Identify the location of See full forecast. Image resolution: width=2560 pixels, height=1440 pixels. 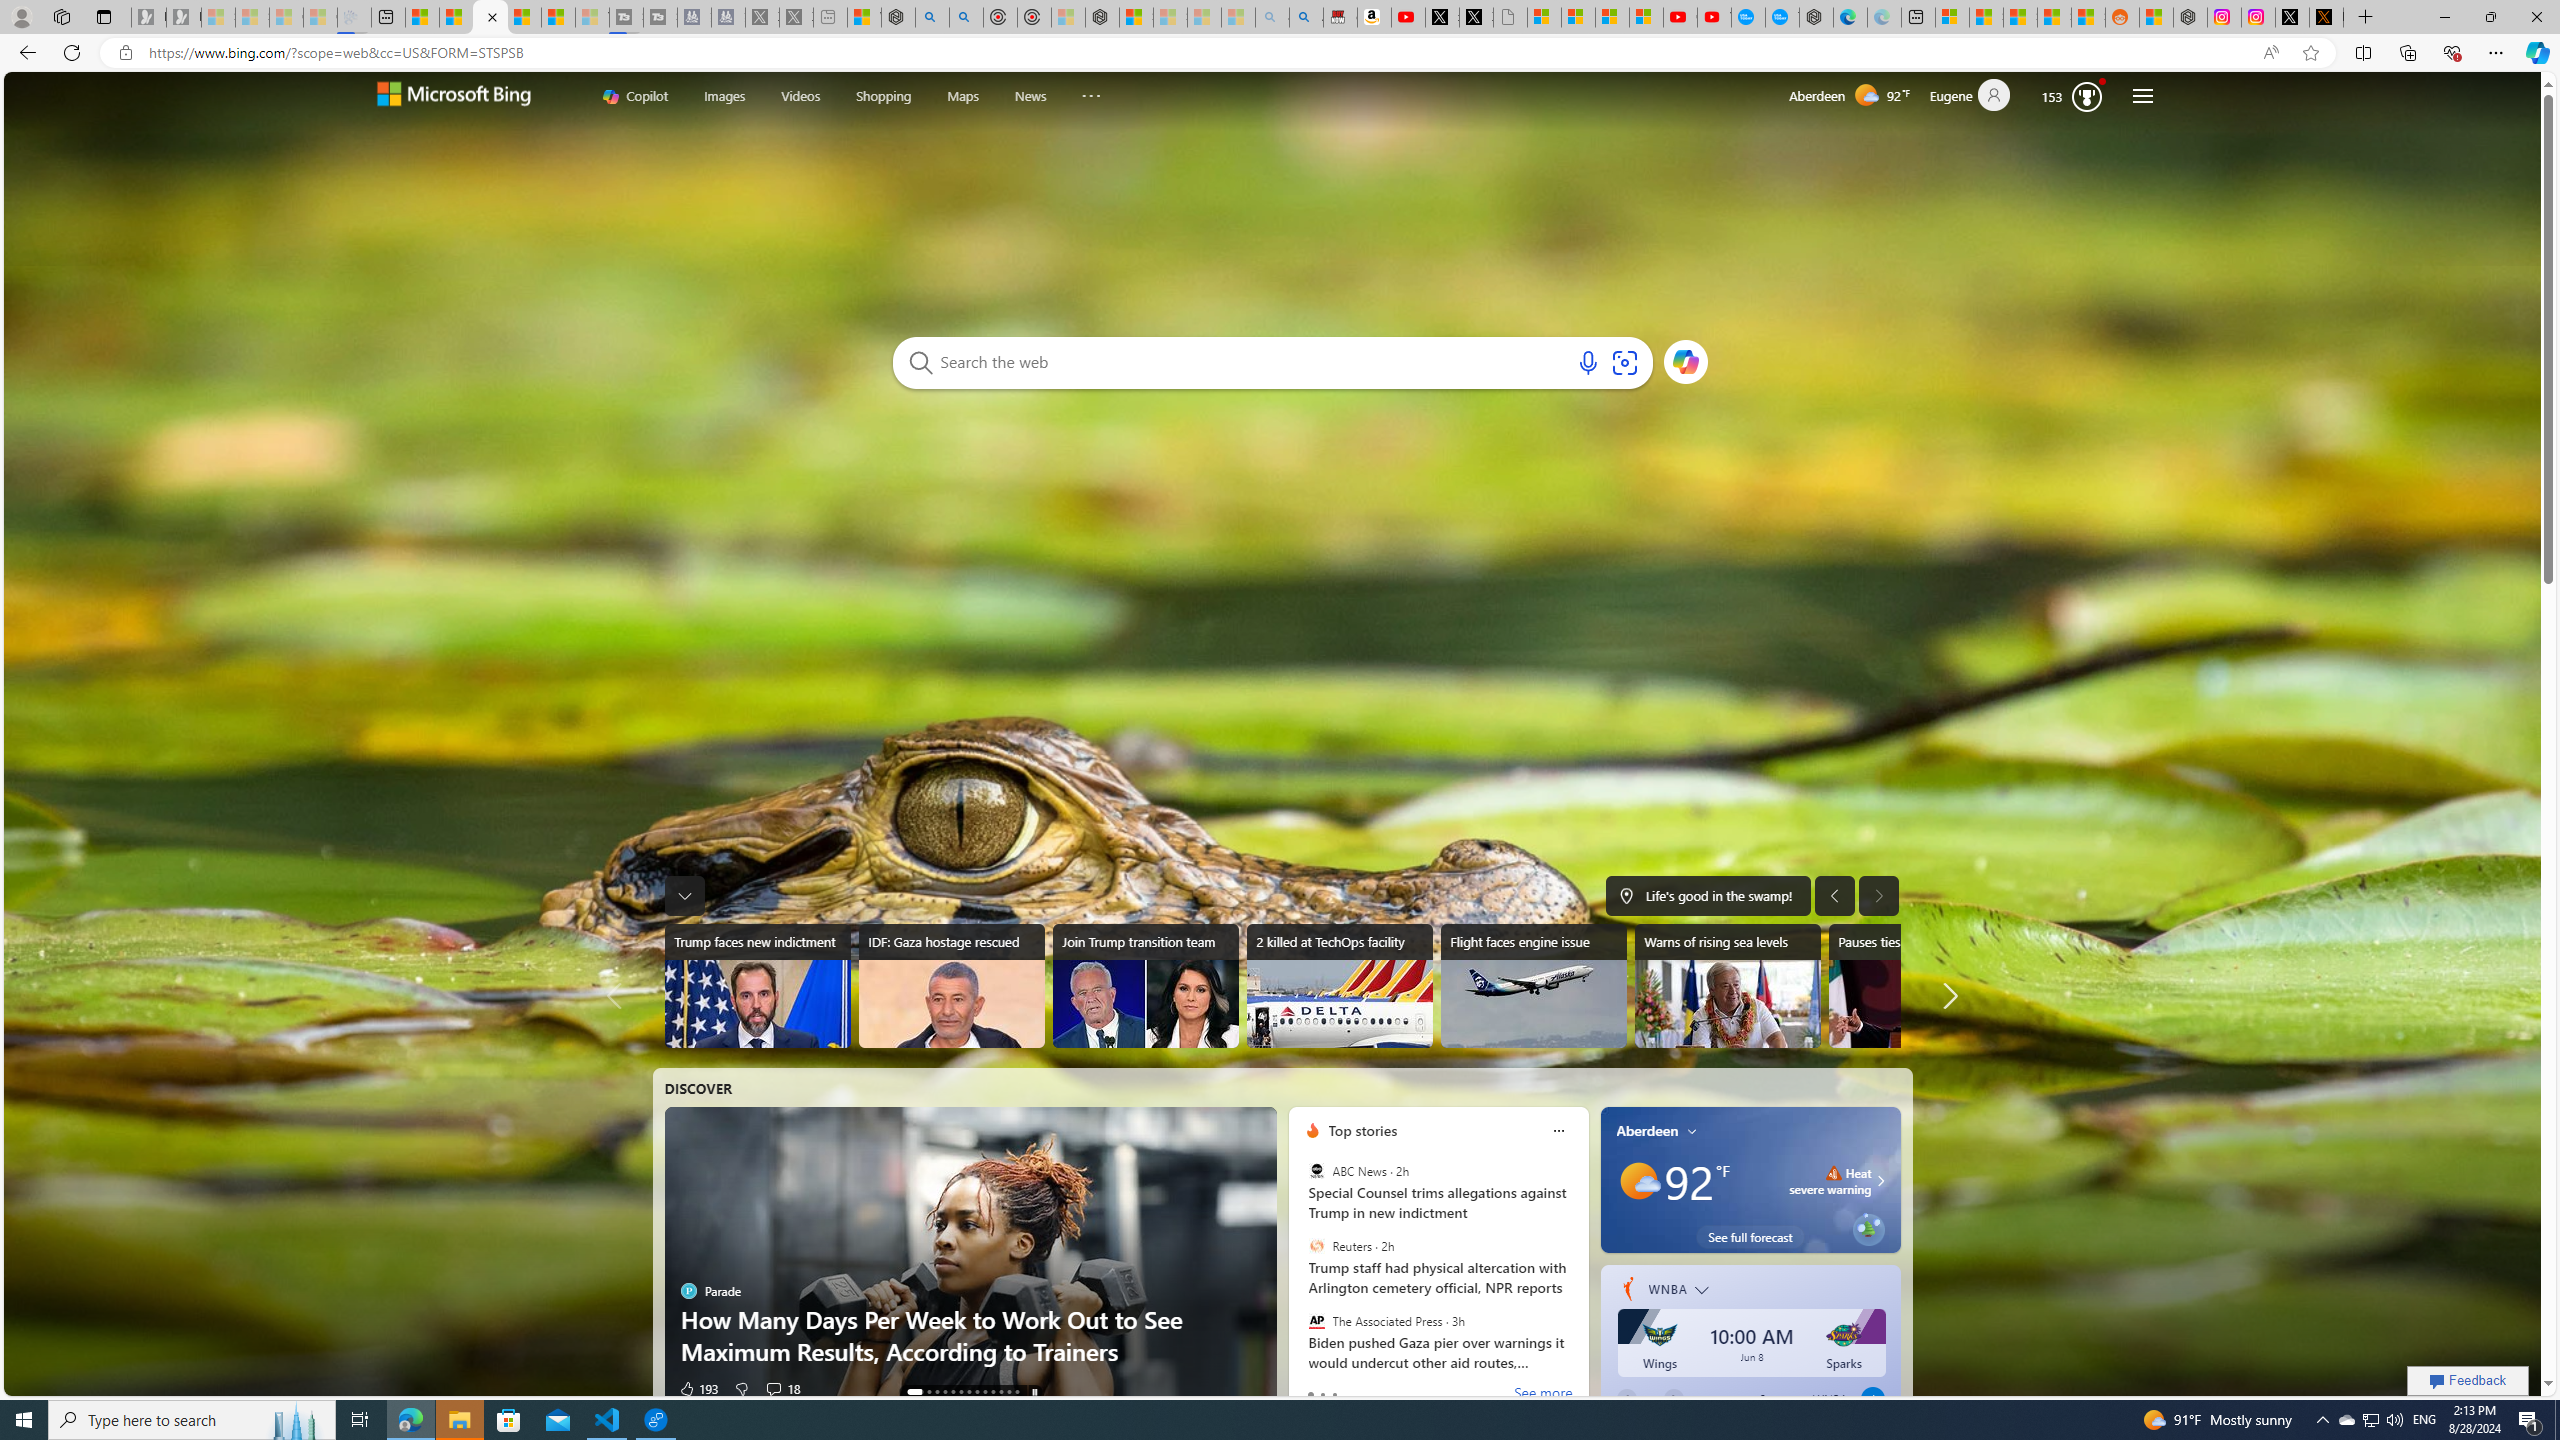
(1749, 1236).